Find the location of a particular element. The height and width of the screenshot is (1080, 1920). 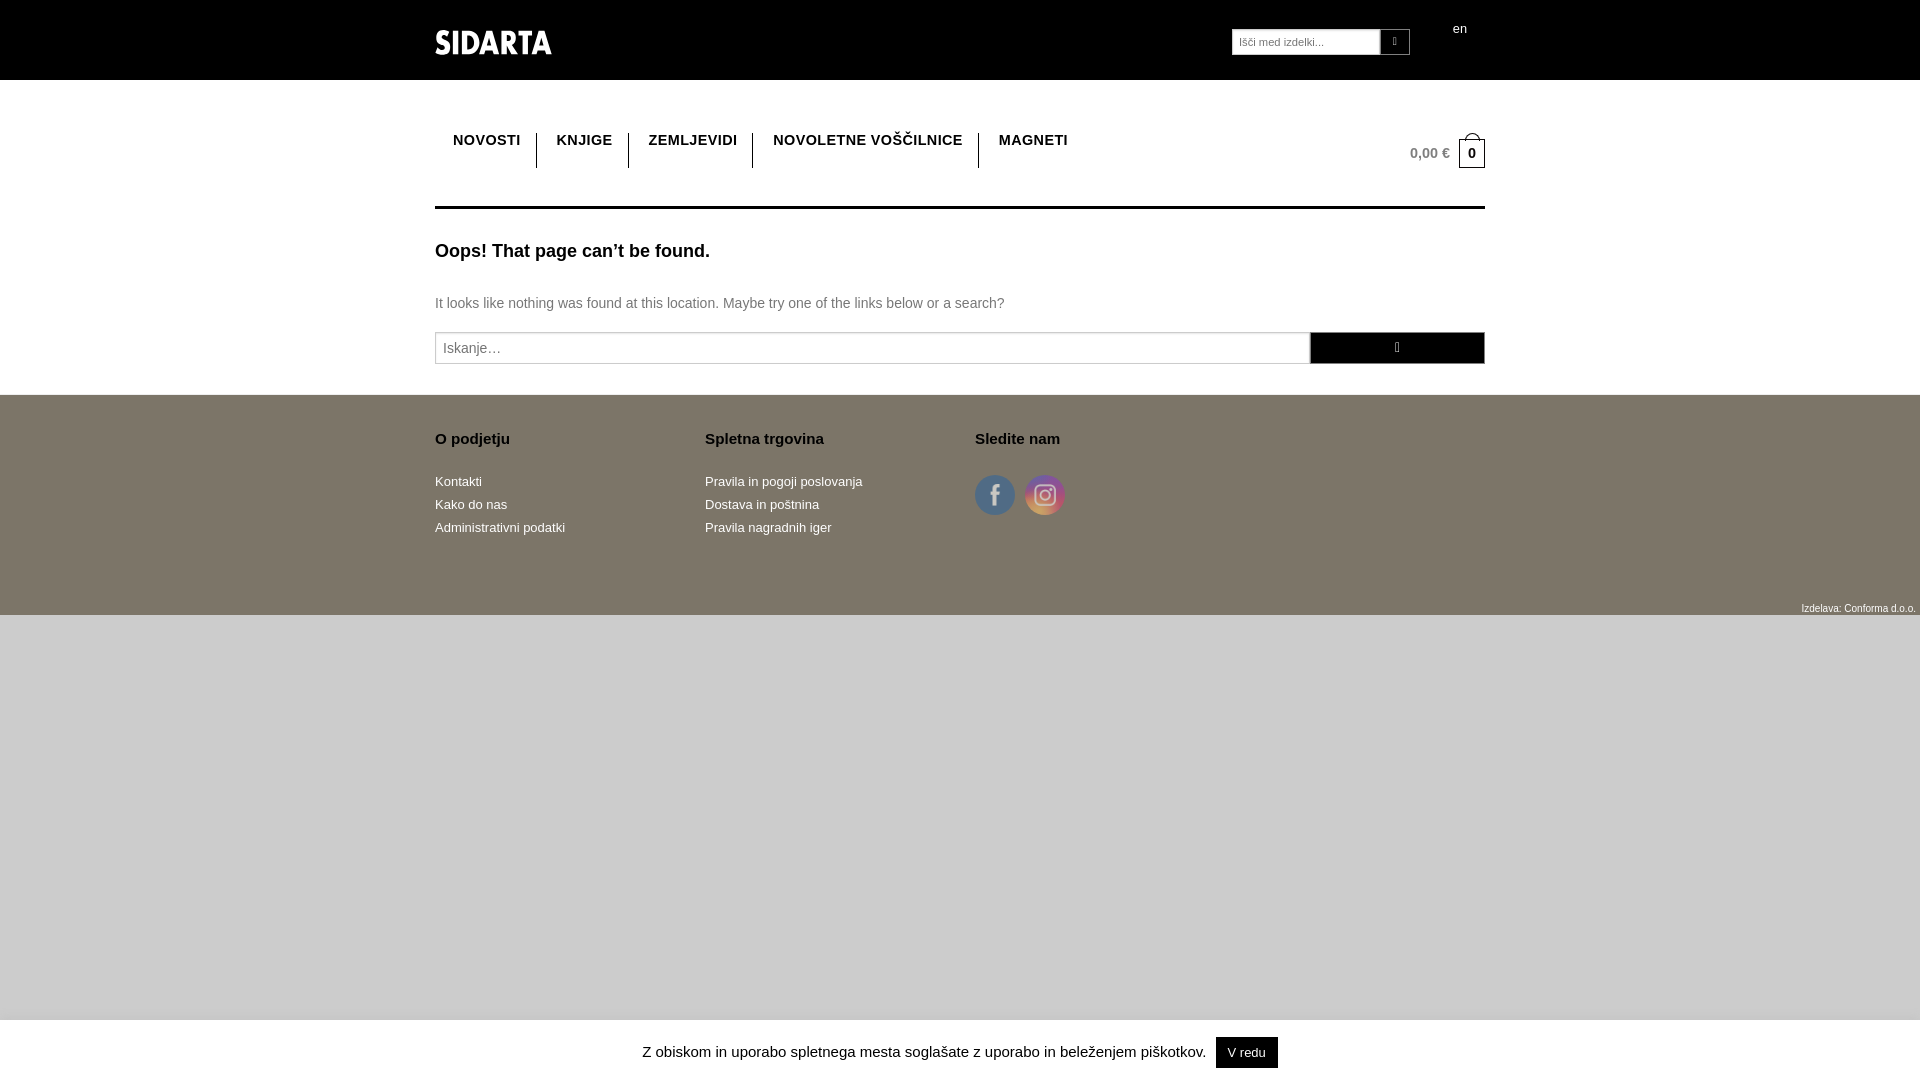

Kontakti is located at coordinates (555, 480).